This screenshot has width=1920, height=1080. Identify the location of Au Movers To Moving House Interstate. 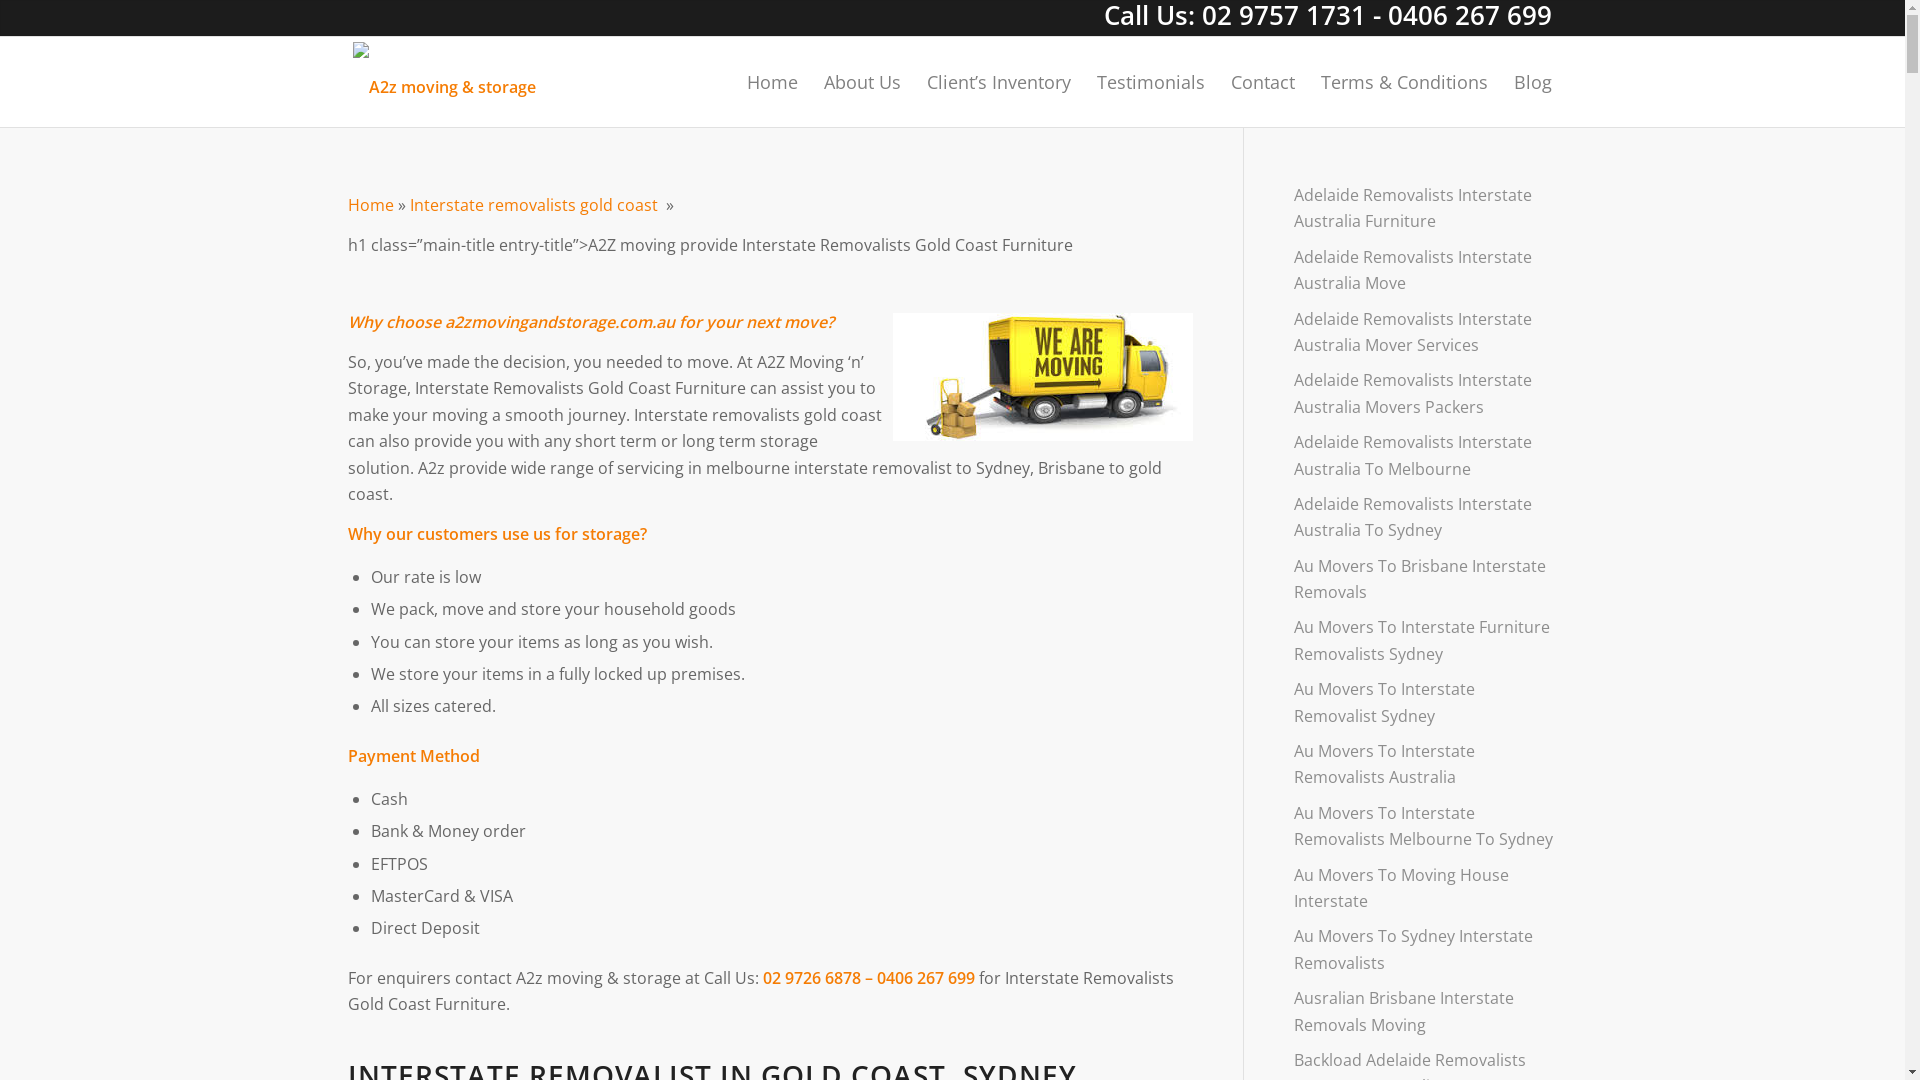
(1426, 889).